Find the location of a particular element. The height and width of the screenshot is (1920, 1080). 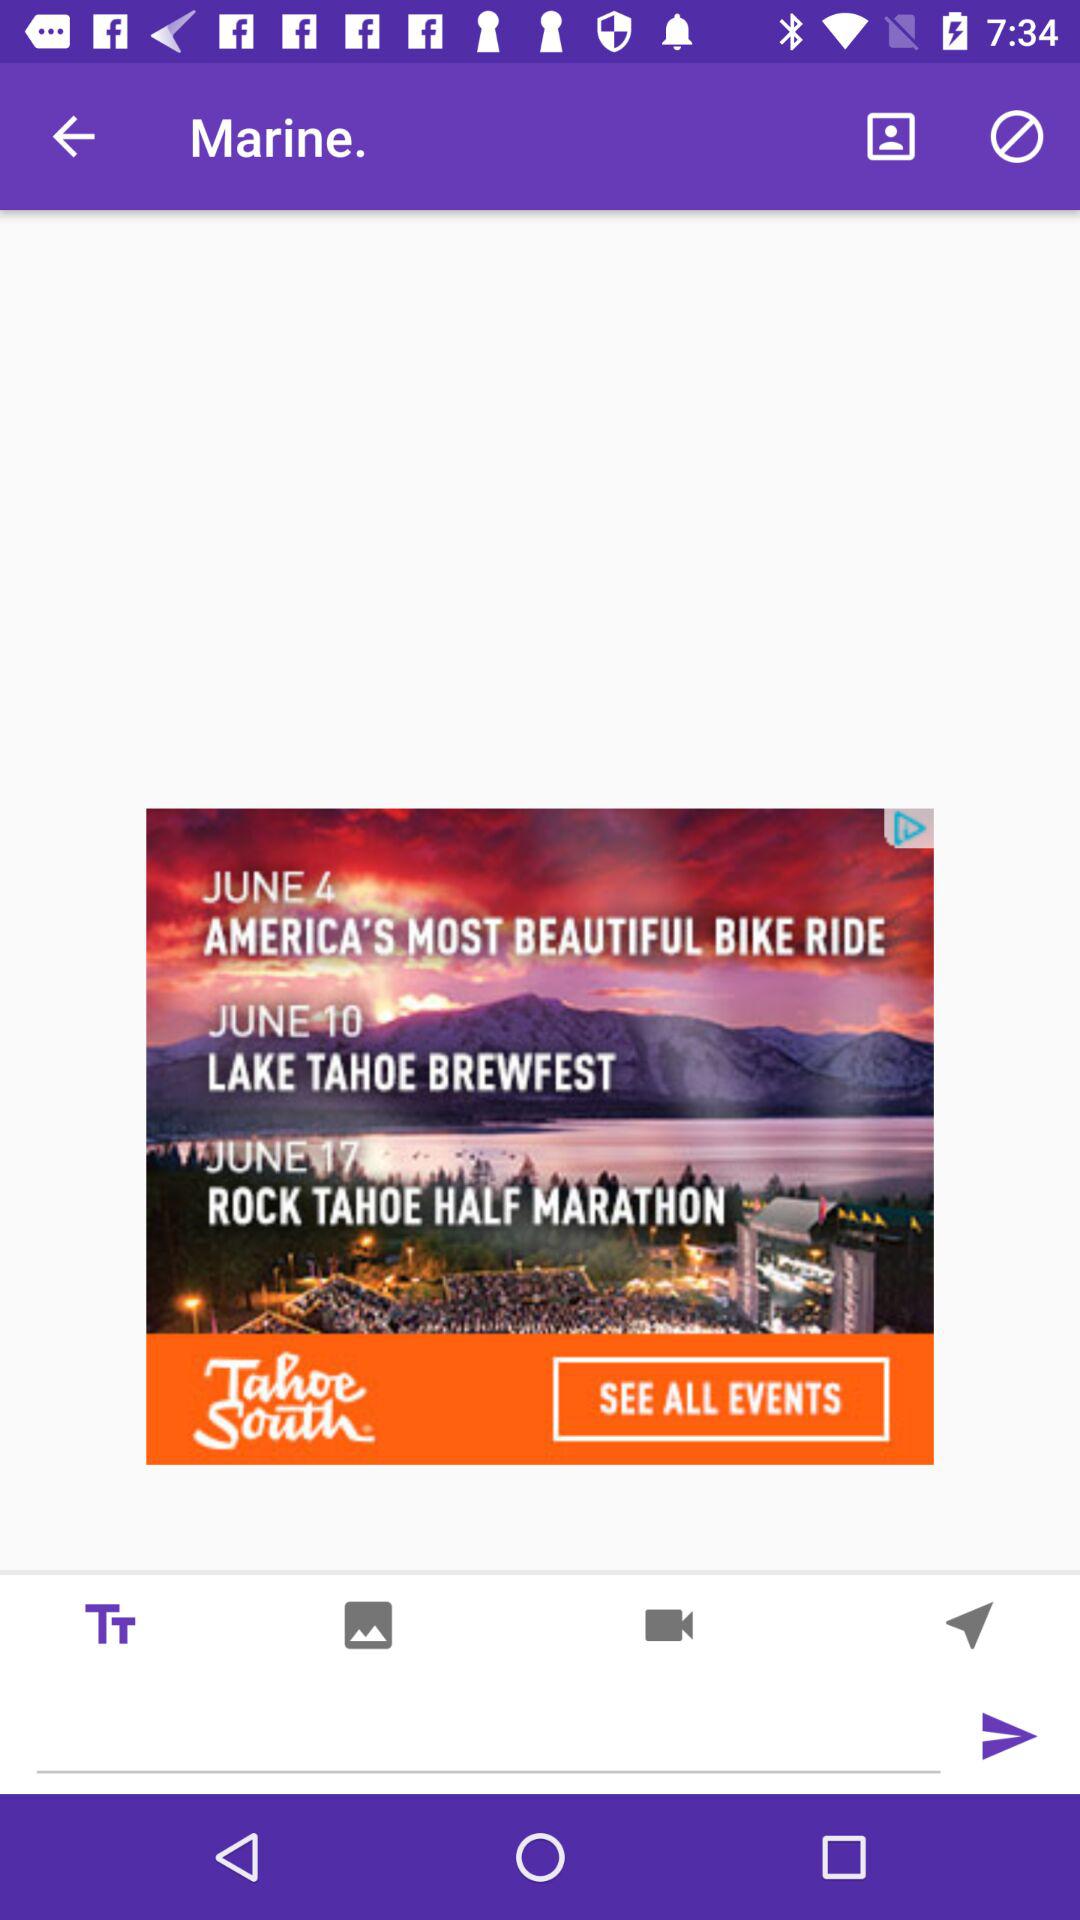

select the vedio is located at coordinates (668, 1624).